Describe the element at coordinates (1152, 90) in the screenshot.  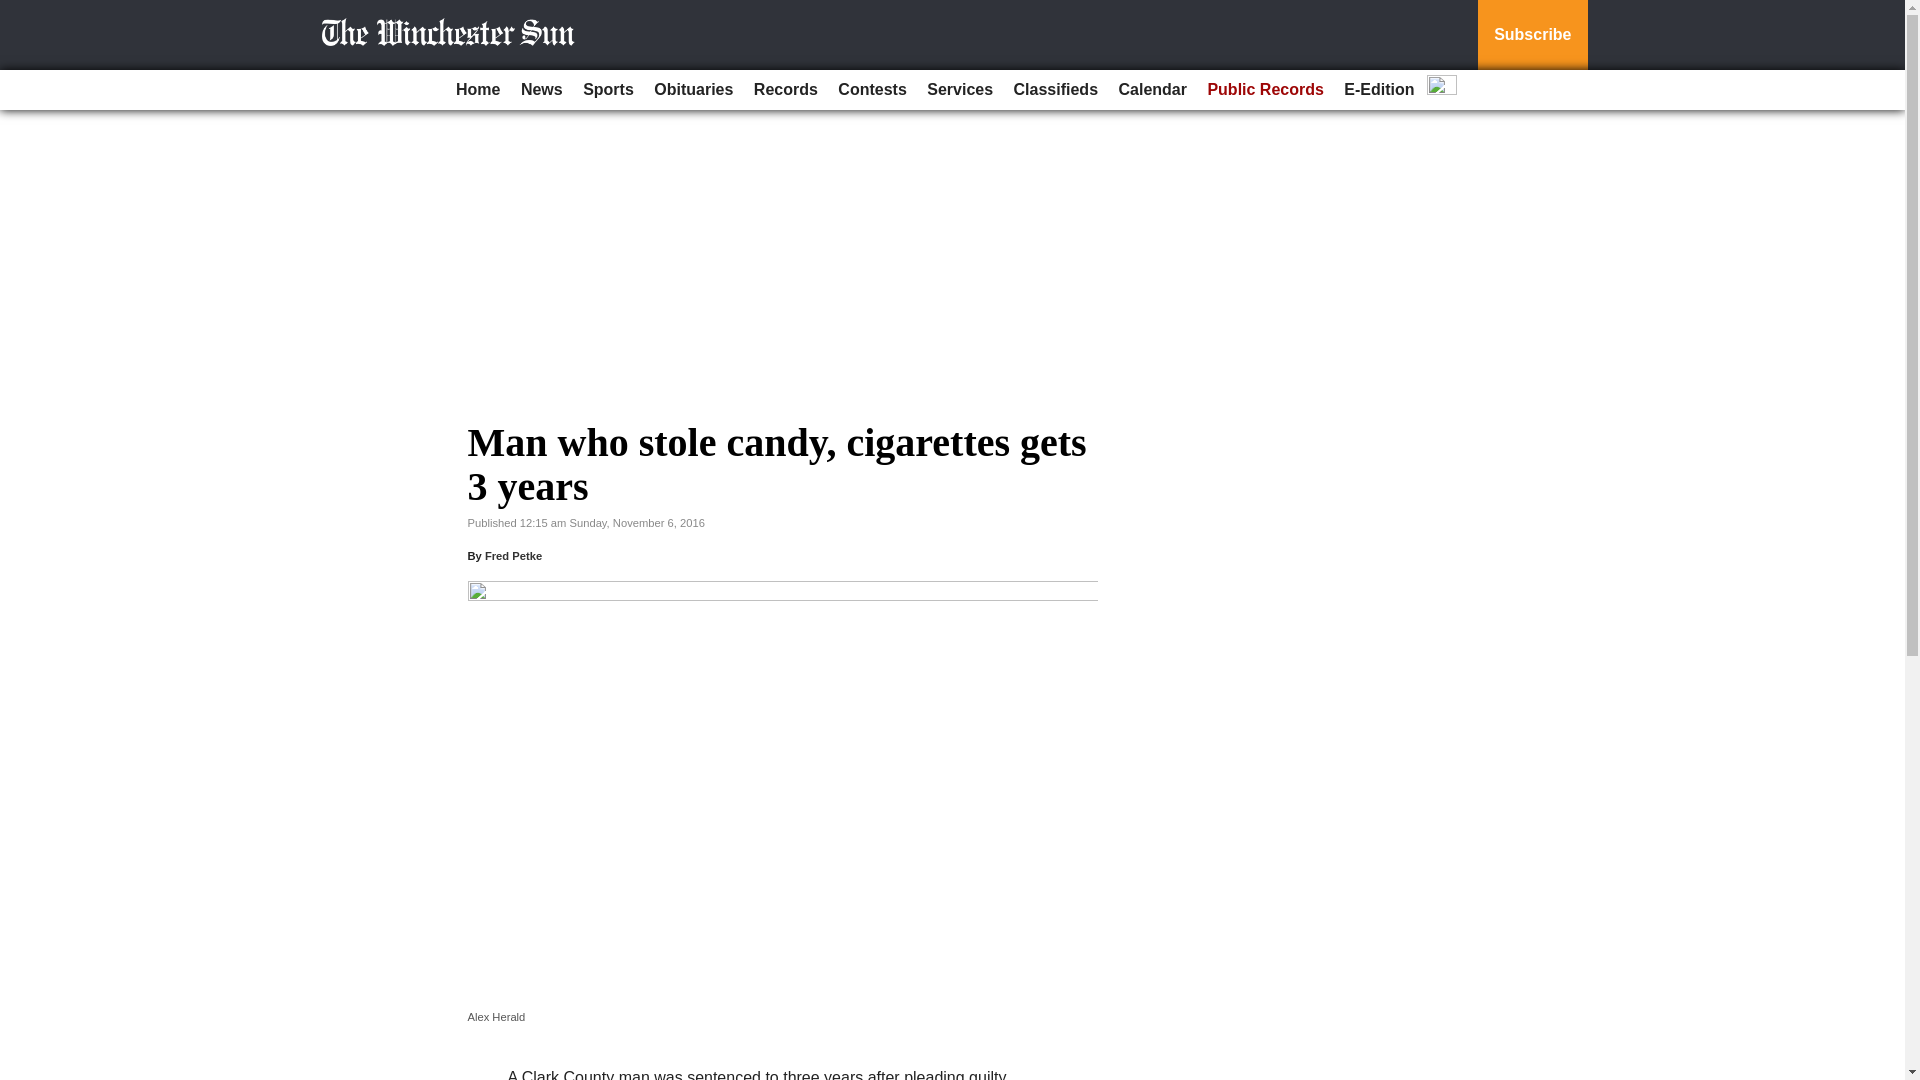
I see `Calendar` at that location.